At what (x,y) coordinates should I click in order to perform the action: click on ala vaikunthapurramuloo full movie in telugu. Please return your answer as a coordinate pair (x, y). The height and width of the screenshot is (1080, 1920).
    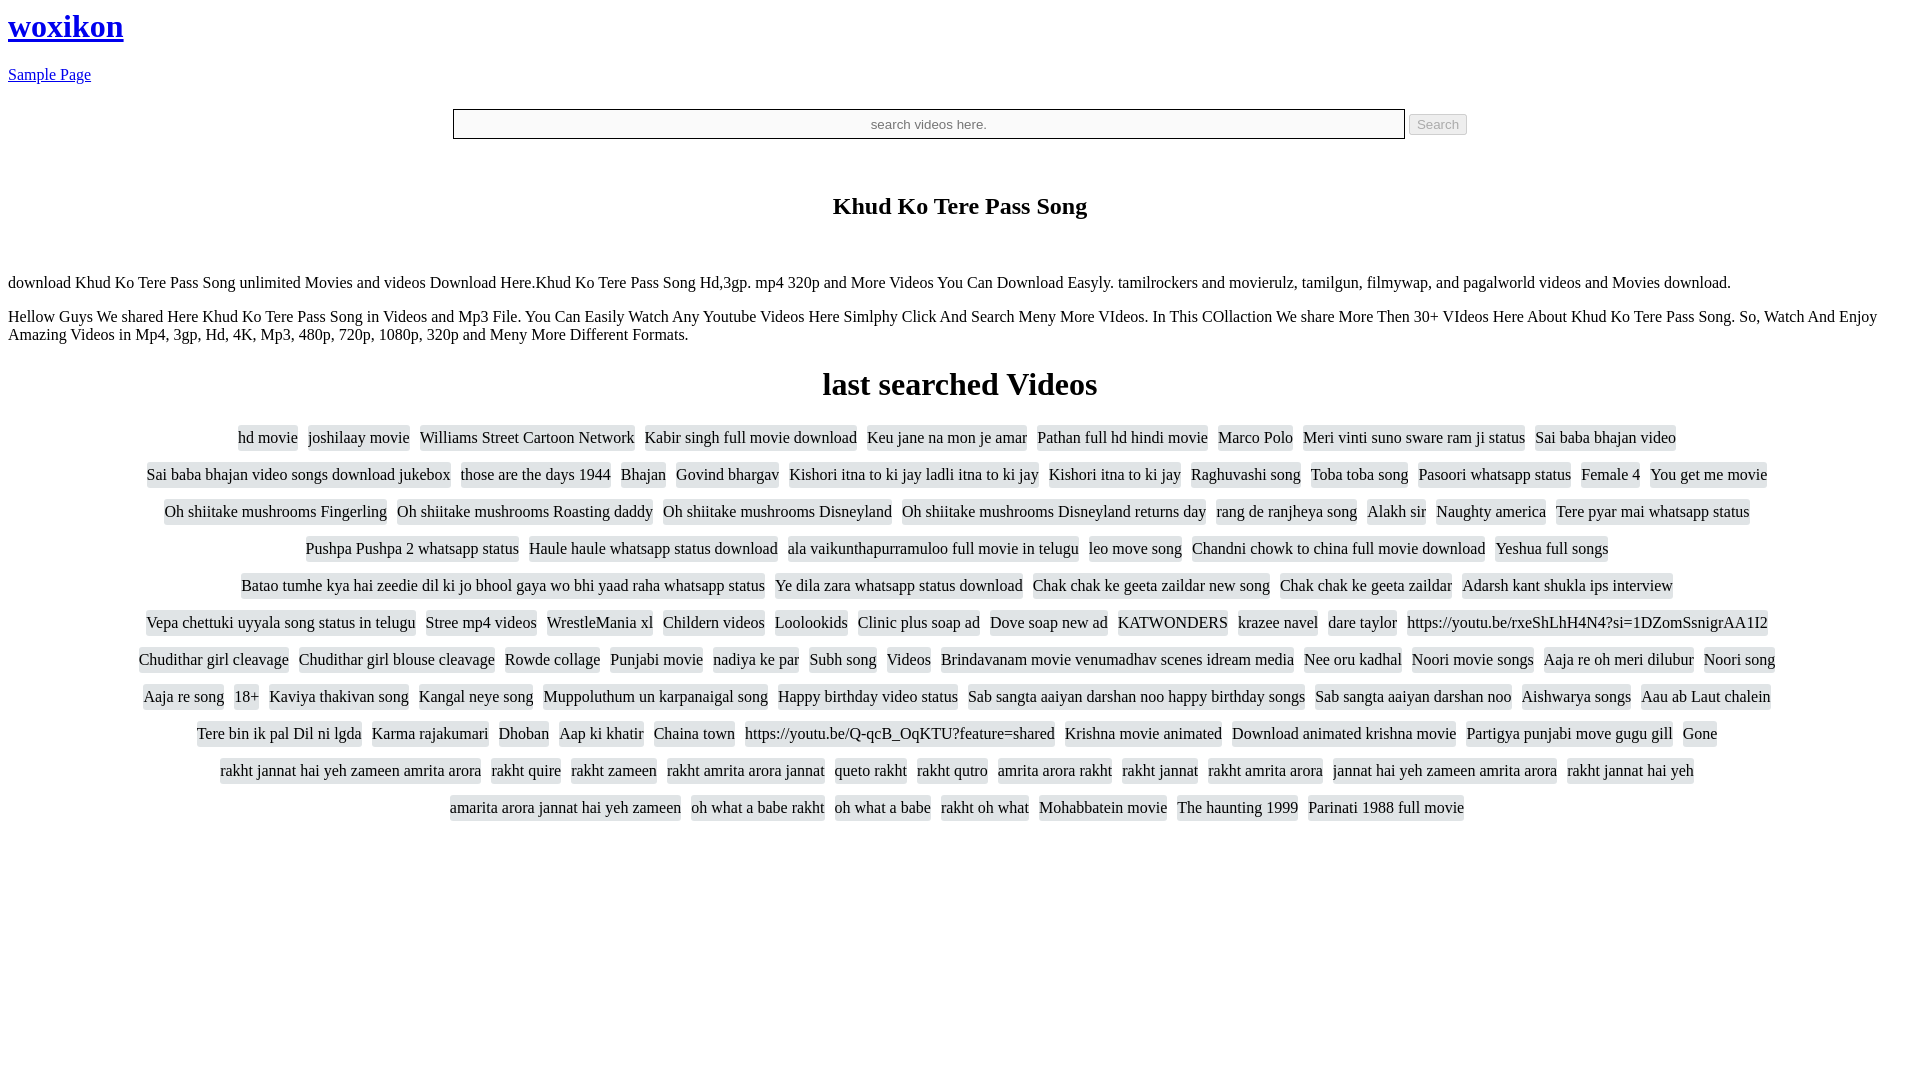
    Looking at the image, I should click on (933, 548).